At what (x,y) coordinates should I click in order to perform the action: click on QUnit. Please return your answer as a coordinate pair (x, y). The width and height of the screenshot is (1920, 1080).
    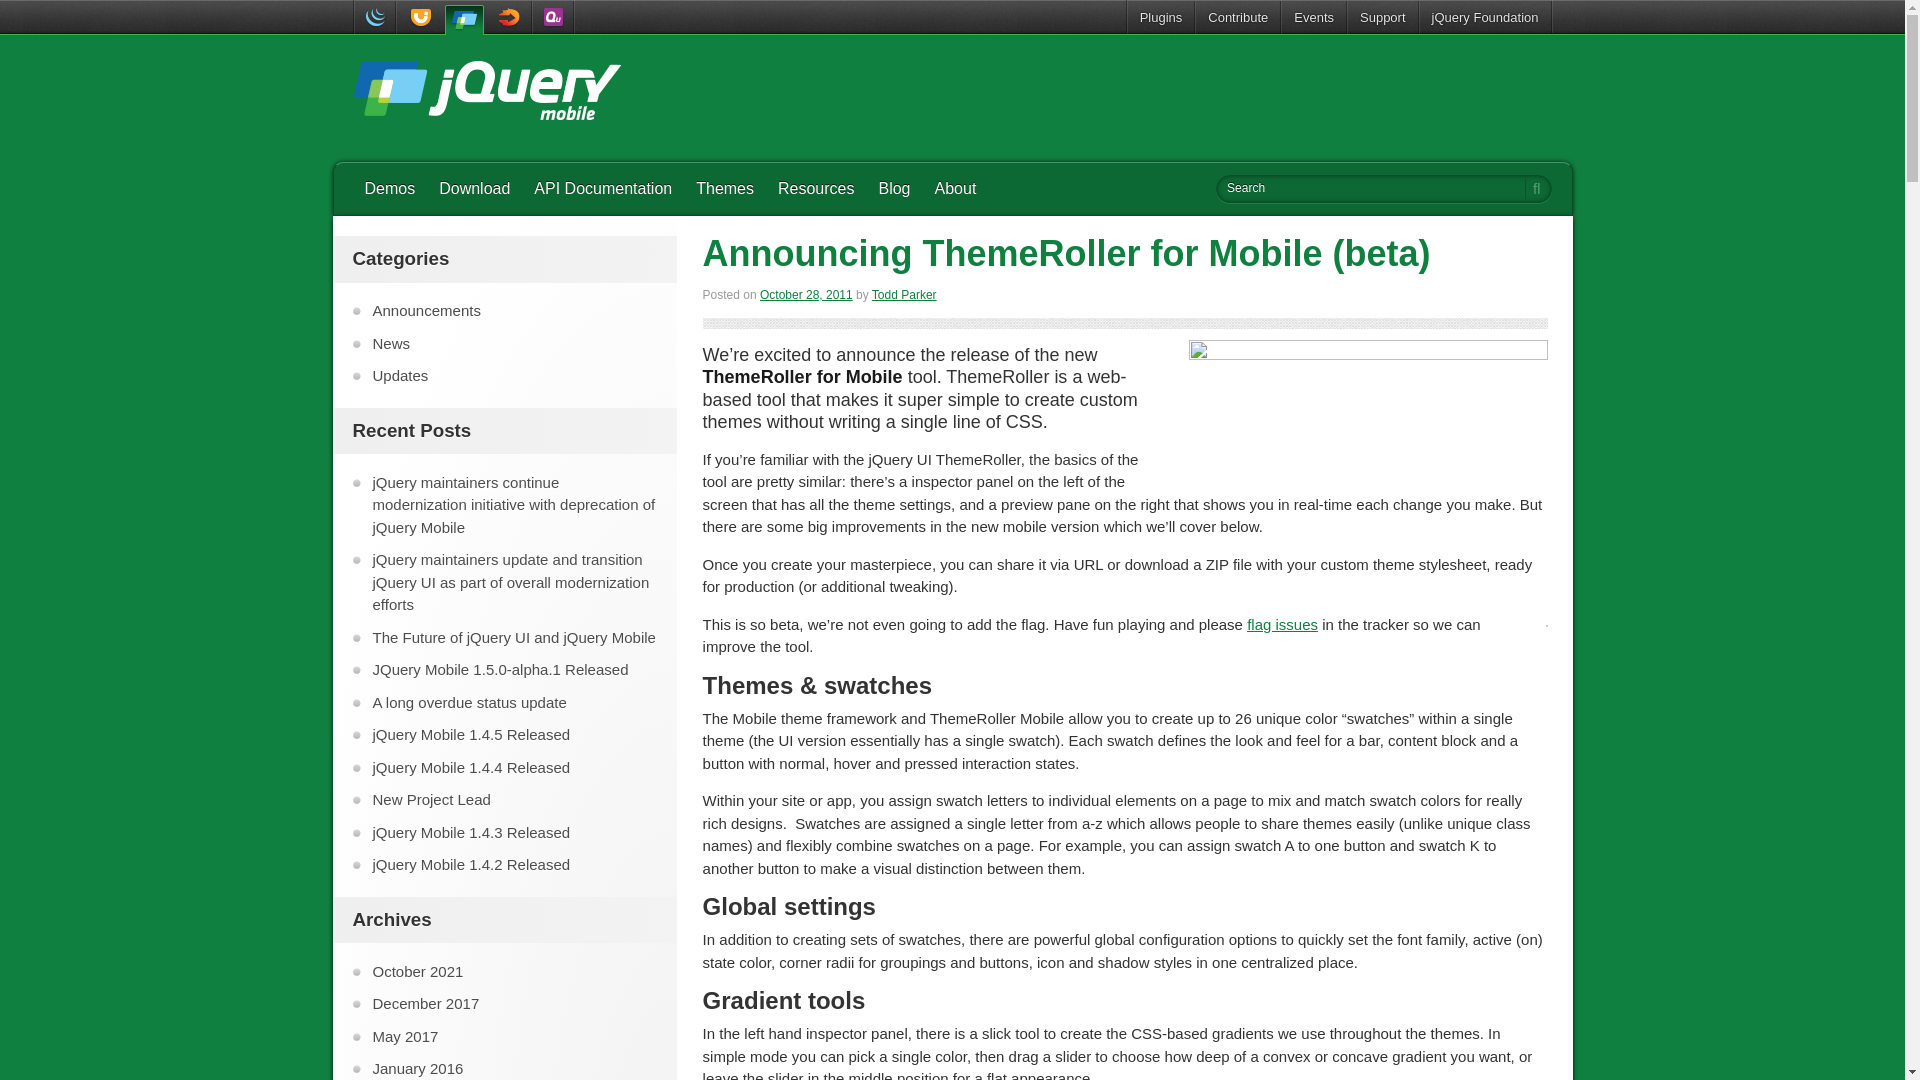
    Looking at the image, I should click on (552, 17).